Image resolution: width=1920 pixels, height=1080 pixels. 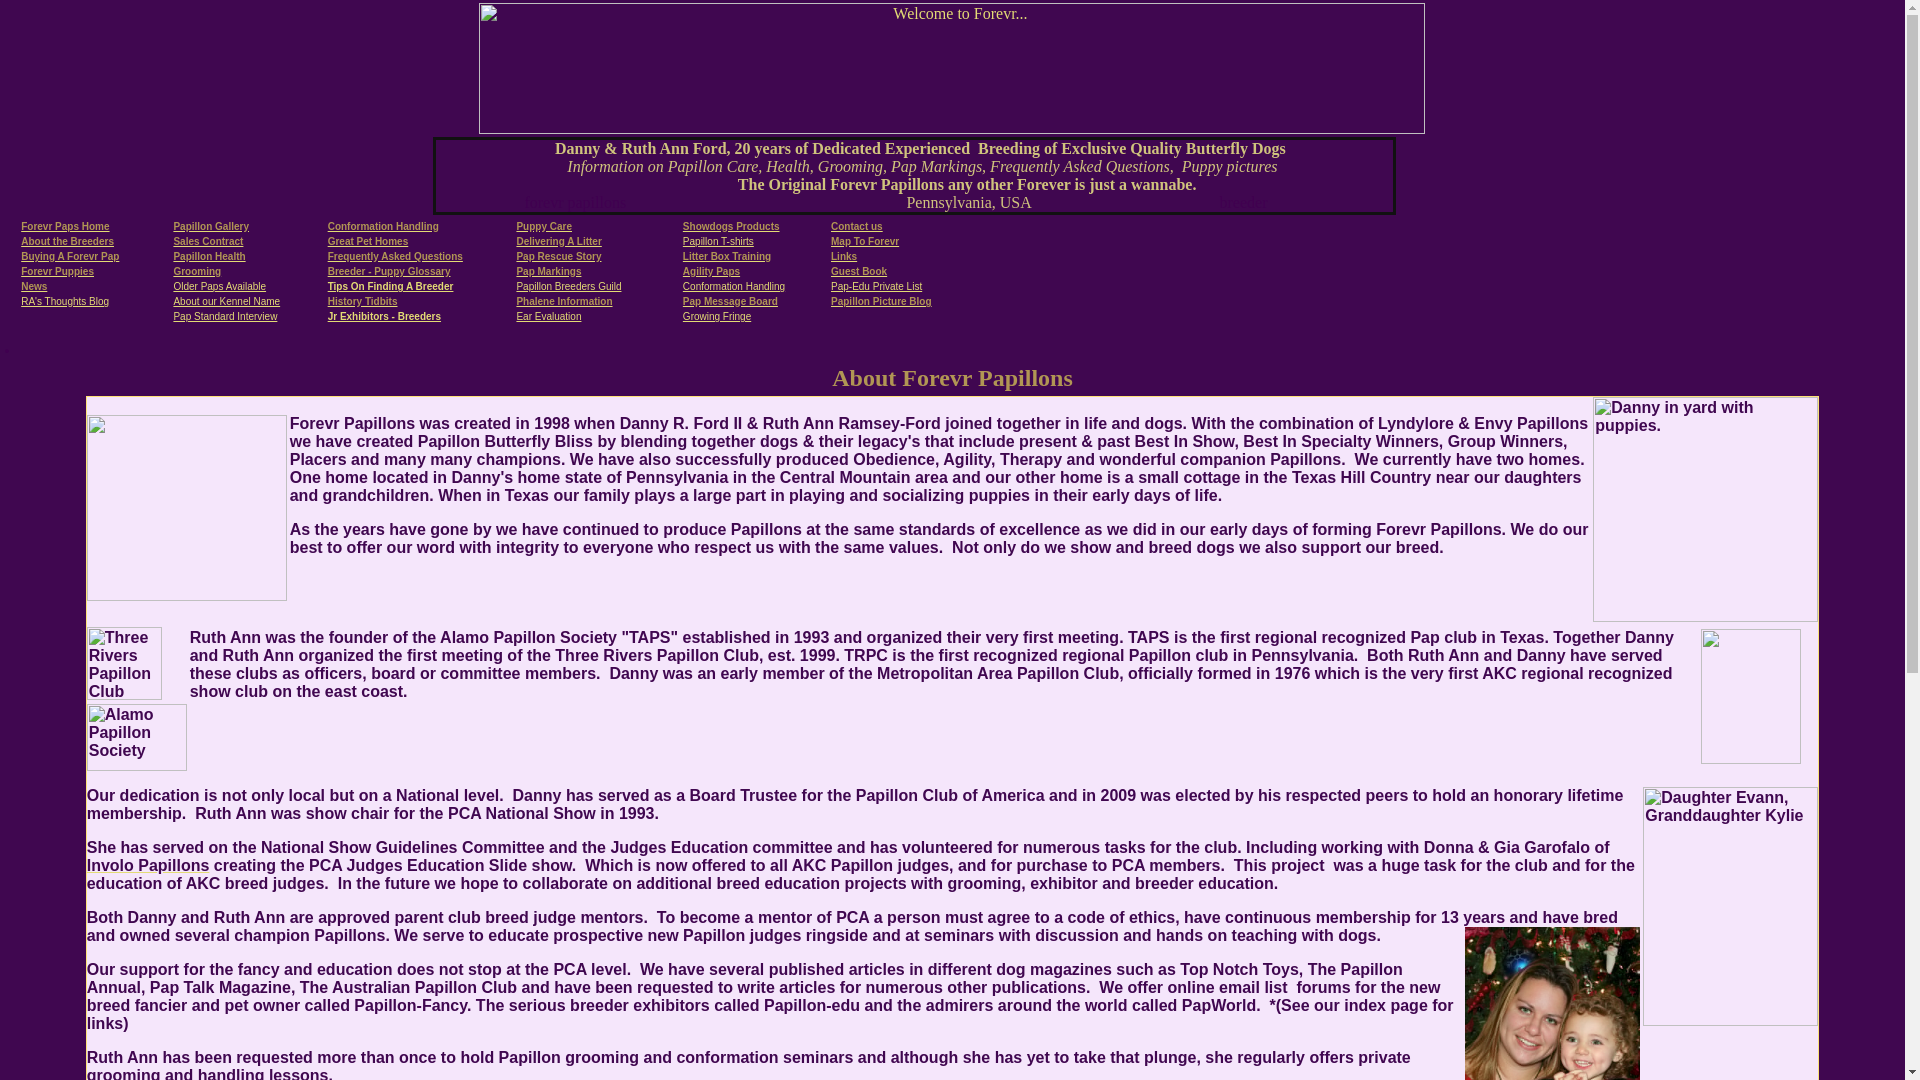 I want to click on Buying A Forevr Pap, so click(x=70, y=256).